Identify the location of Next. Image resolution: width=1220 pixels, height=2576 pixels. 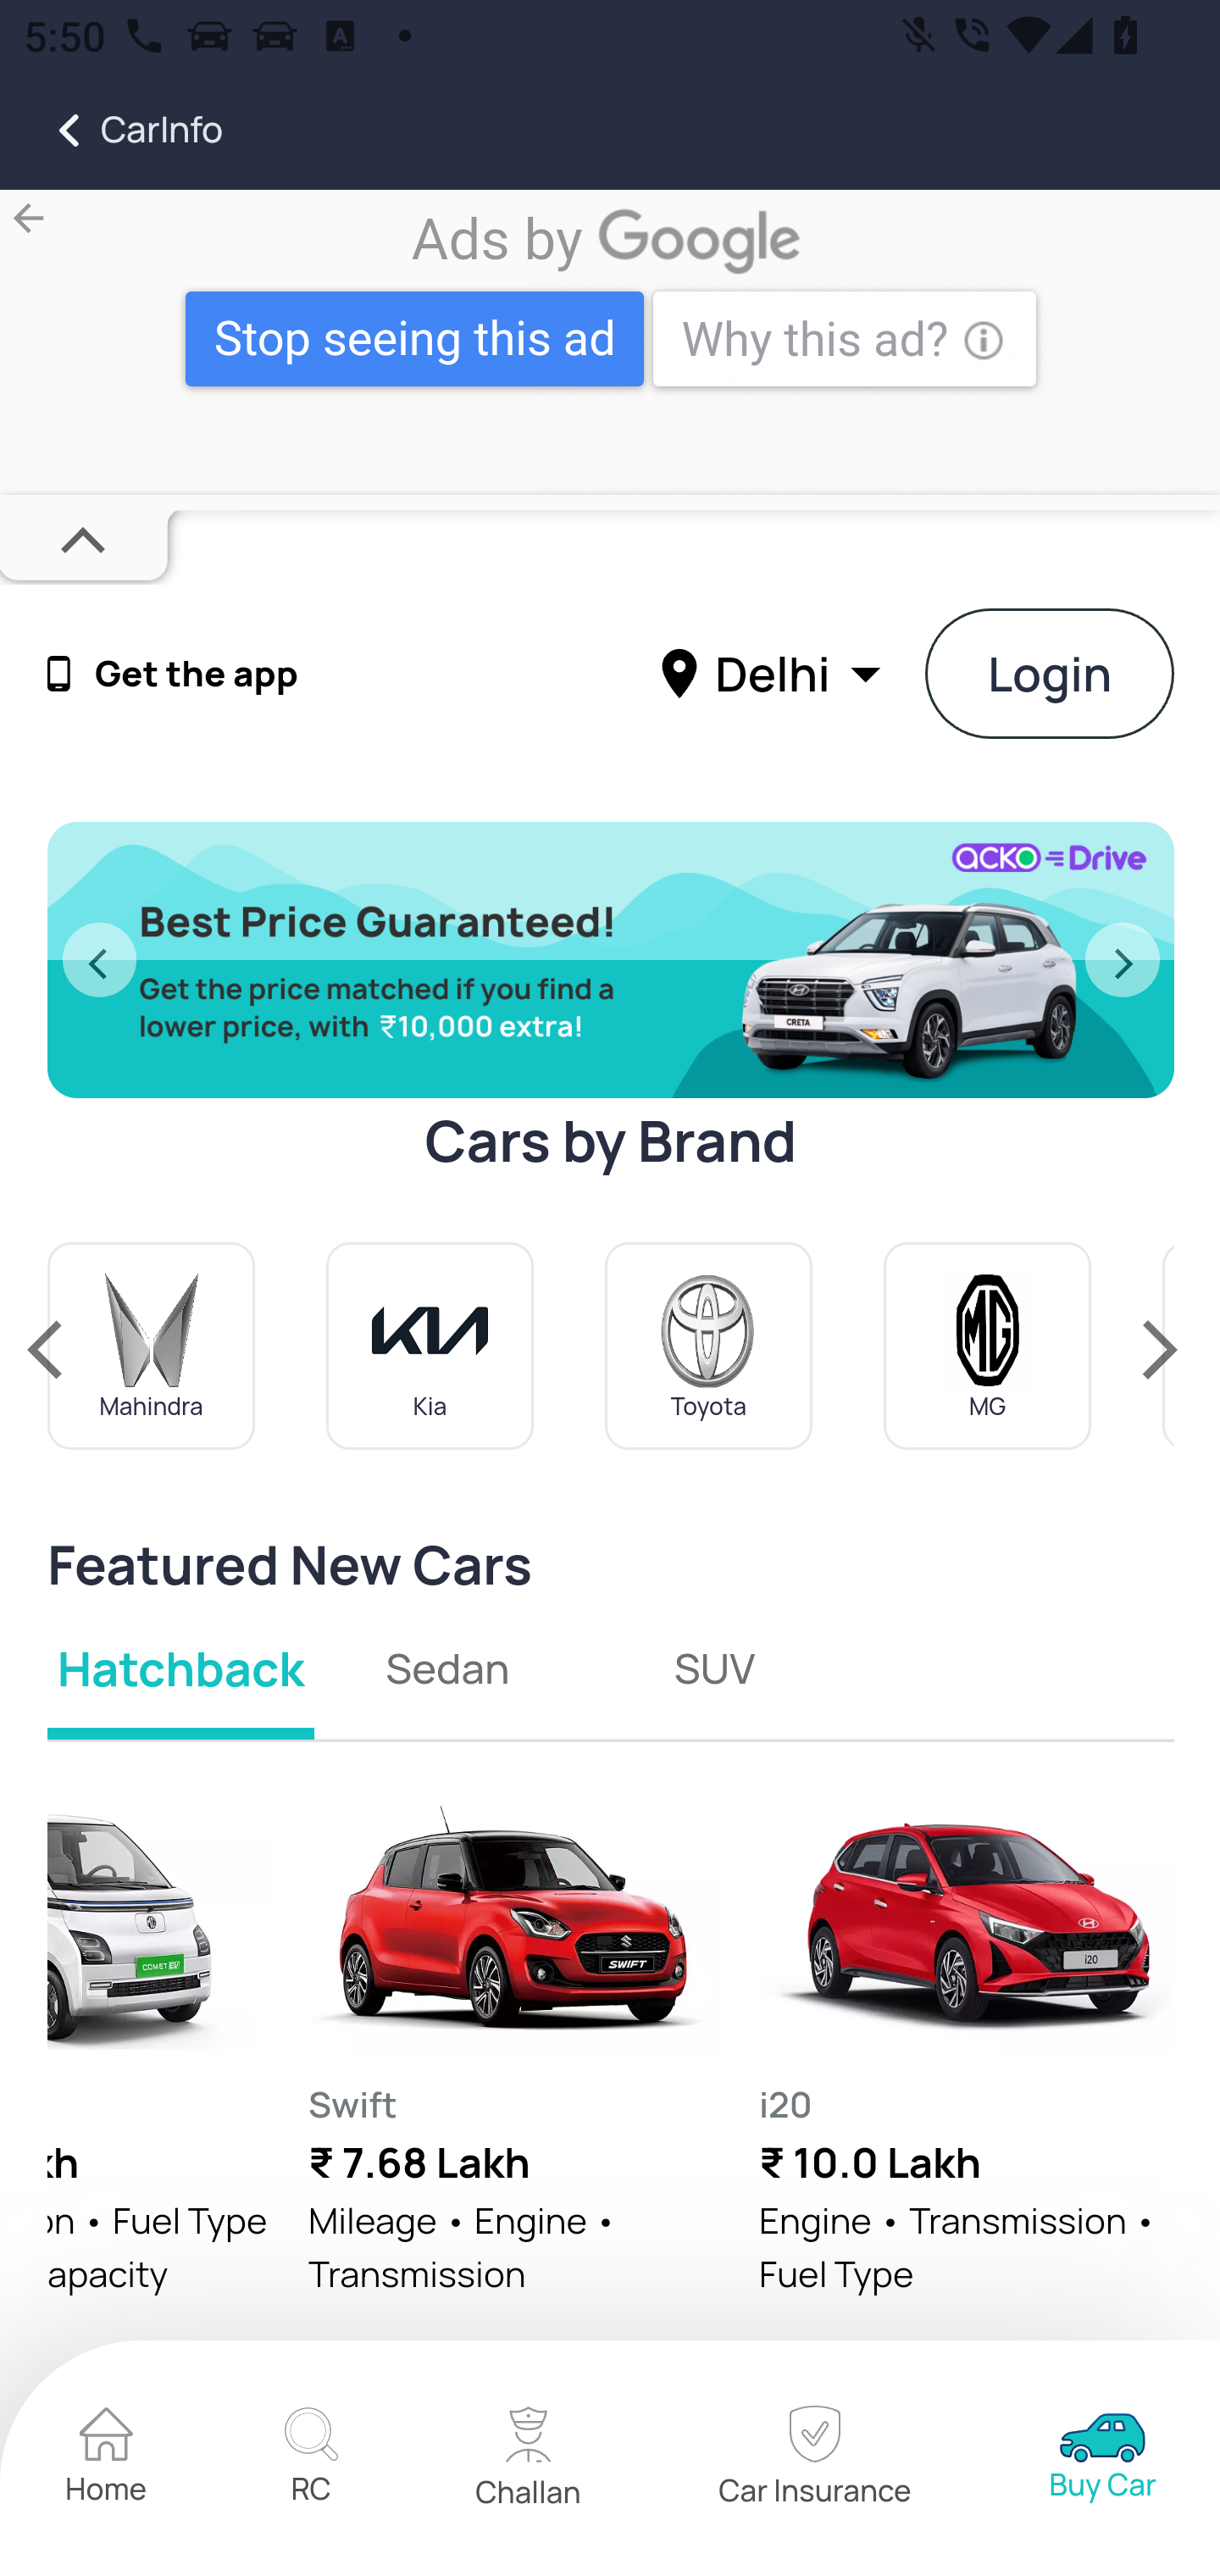
(1123, 961).